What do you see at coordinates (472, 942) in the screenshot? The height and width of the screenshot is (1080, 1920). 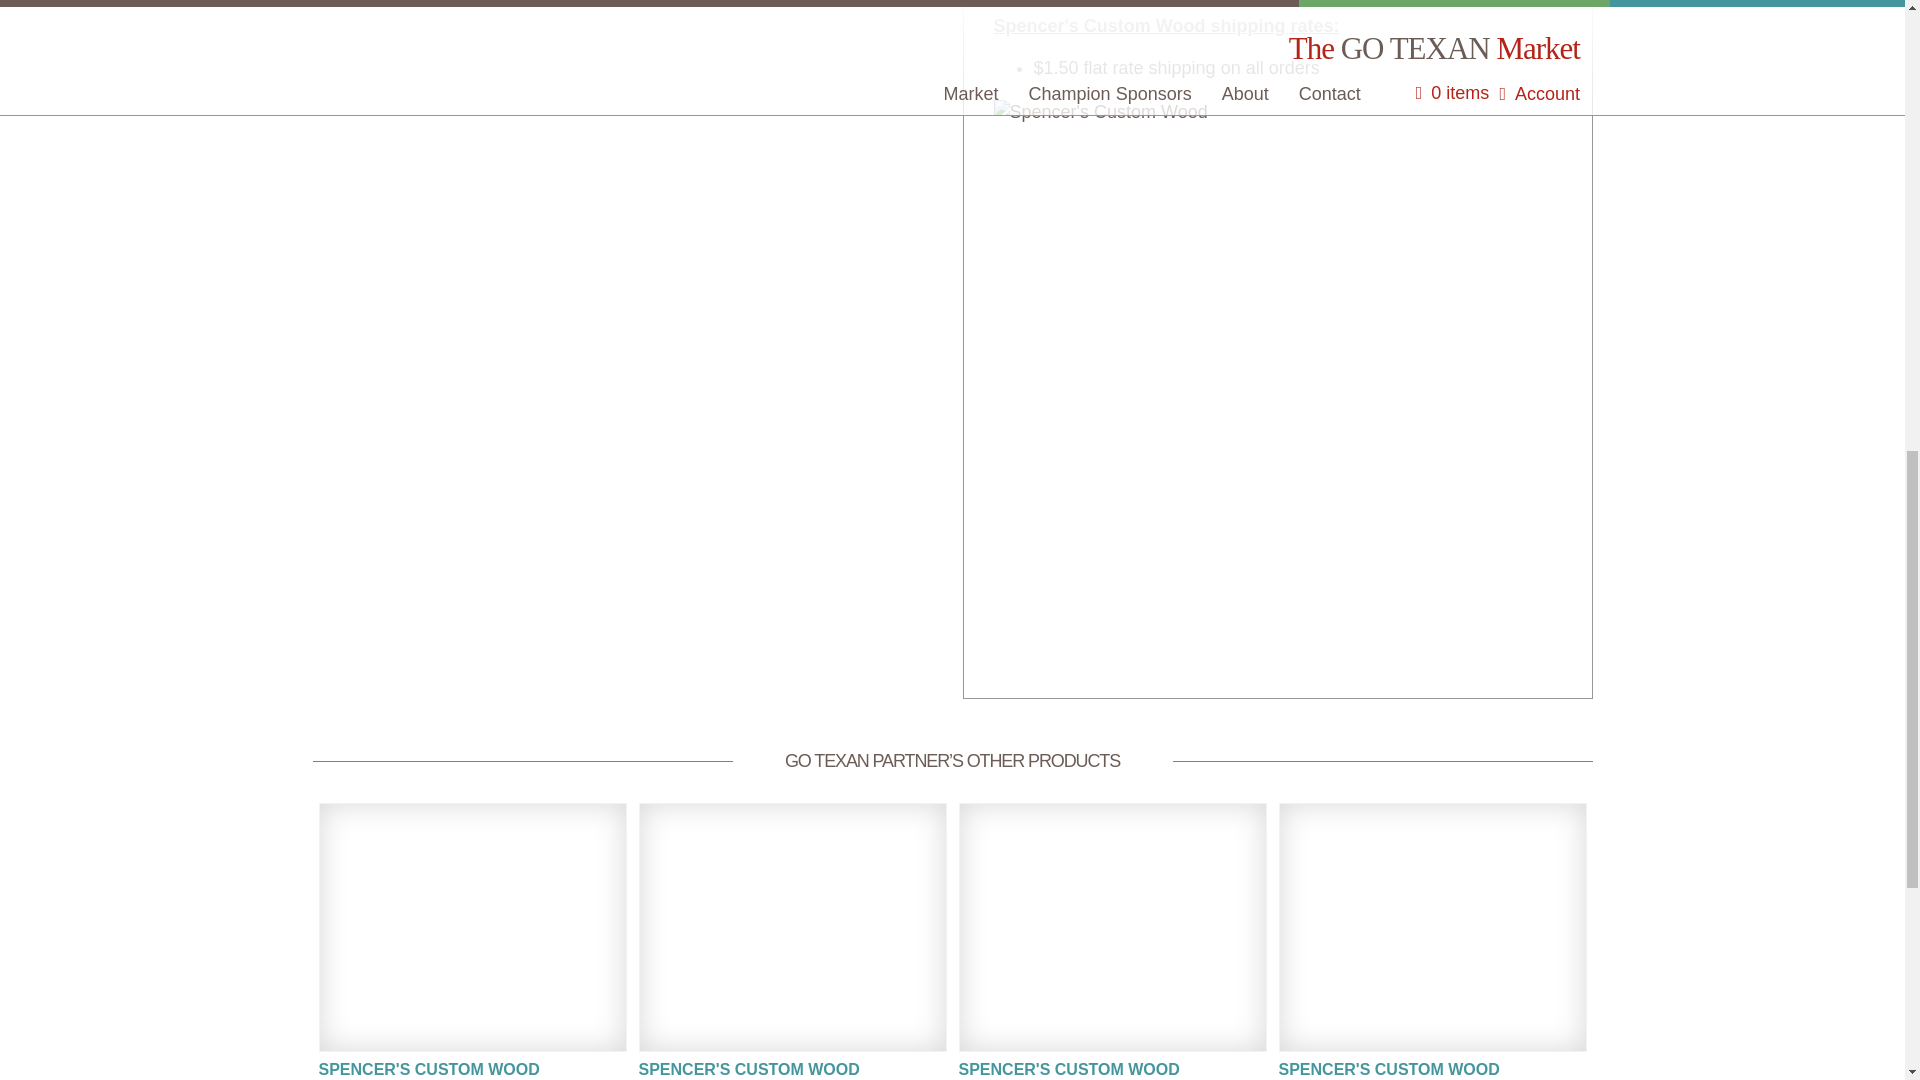 I see `view` at bounding box center [472, 942].